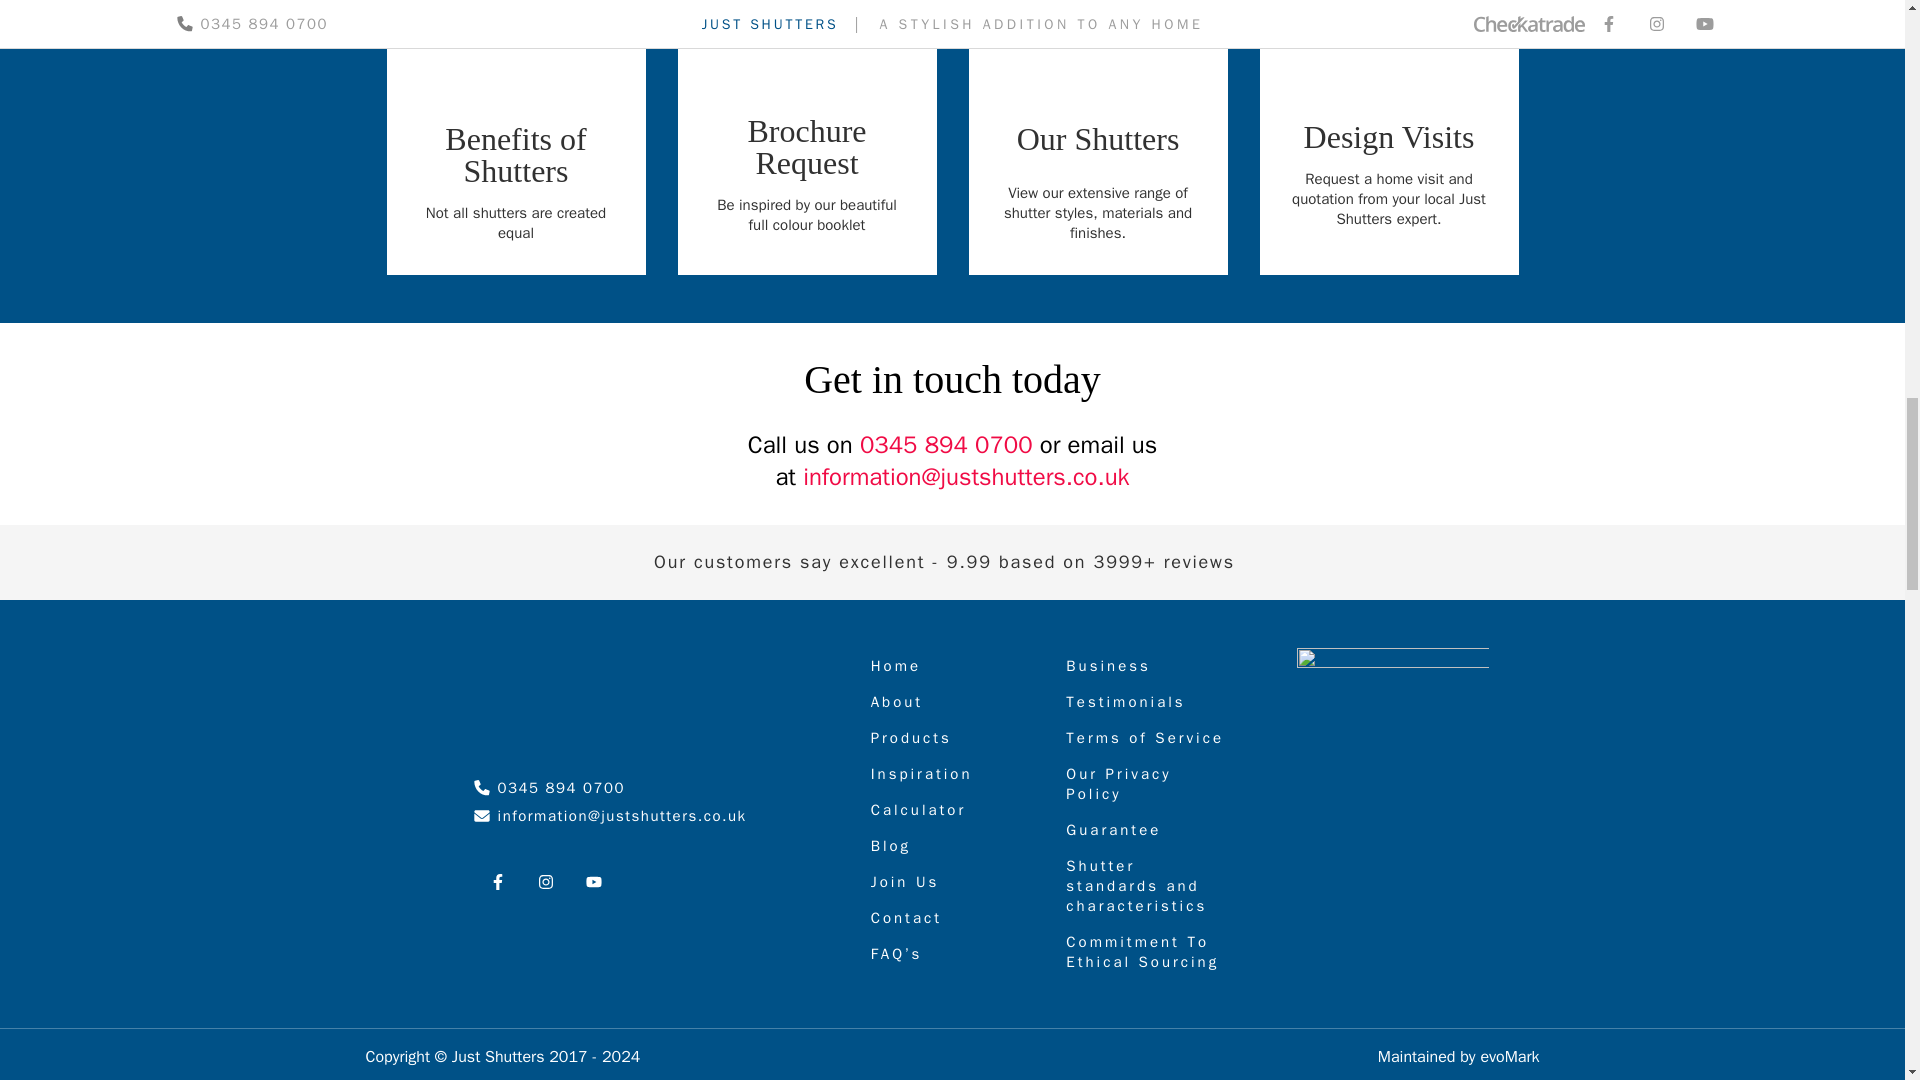  What do you see at coordinates (952, 918) in the screenshot?
I see `Contact` at bounding box center [952, 918].